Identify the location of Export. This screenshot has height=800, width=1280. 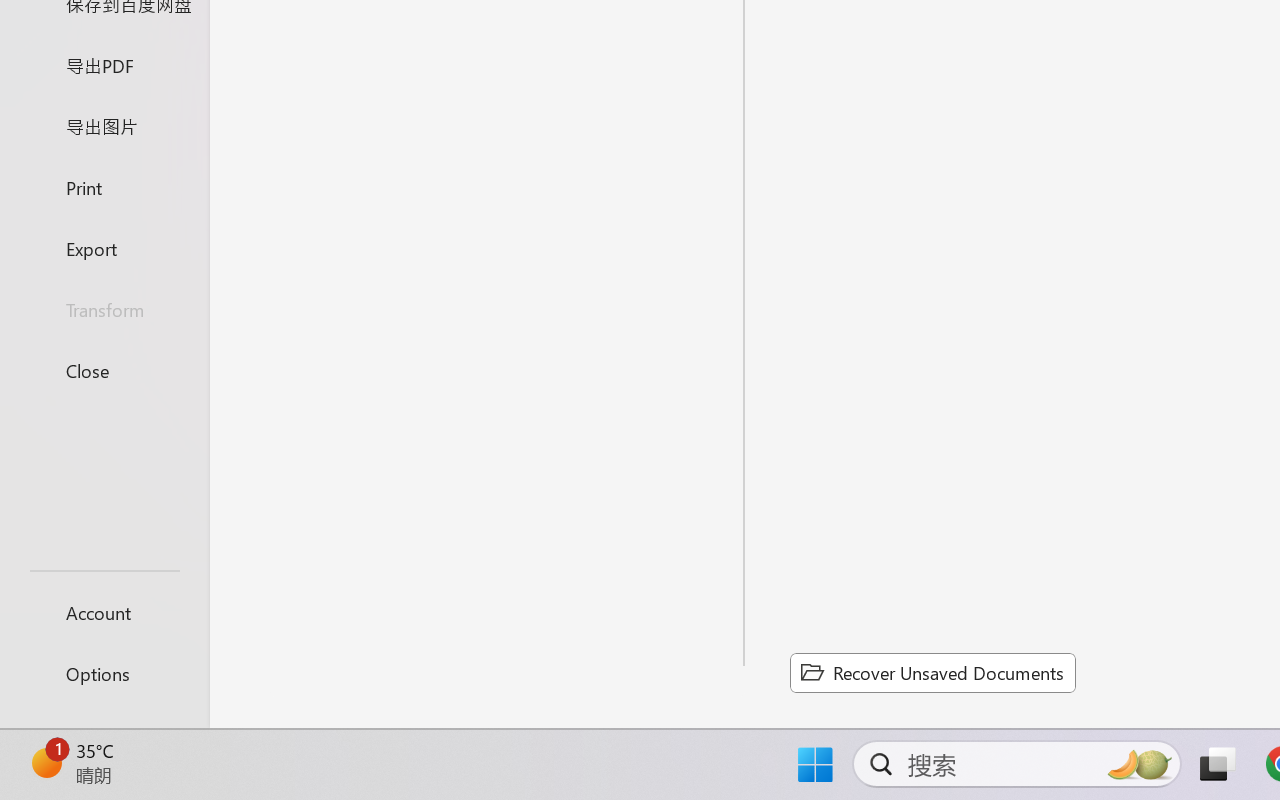
(104, 248).